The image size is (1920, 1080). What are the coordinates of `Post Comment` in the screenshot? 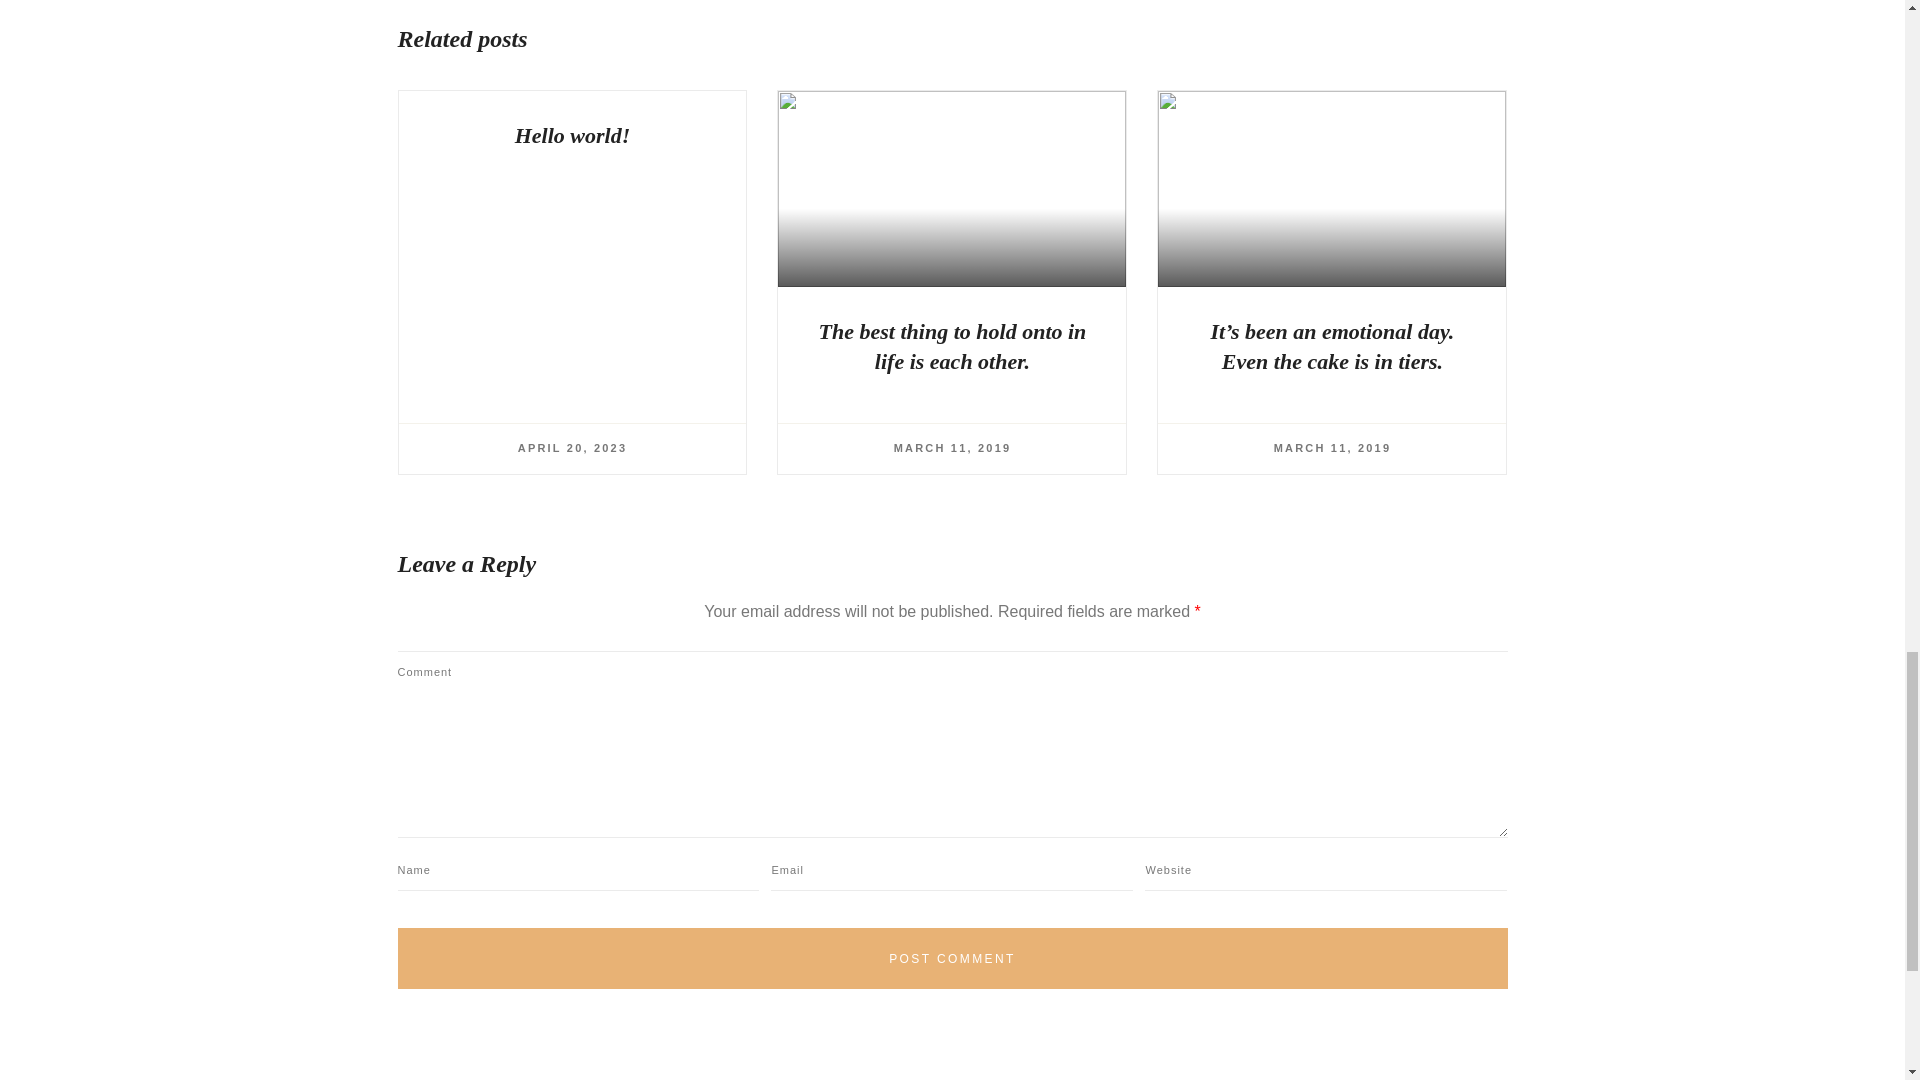 It's located at (952, 958).